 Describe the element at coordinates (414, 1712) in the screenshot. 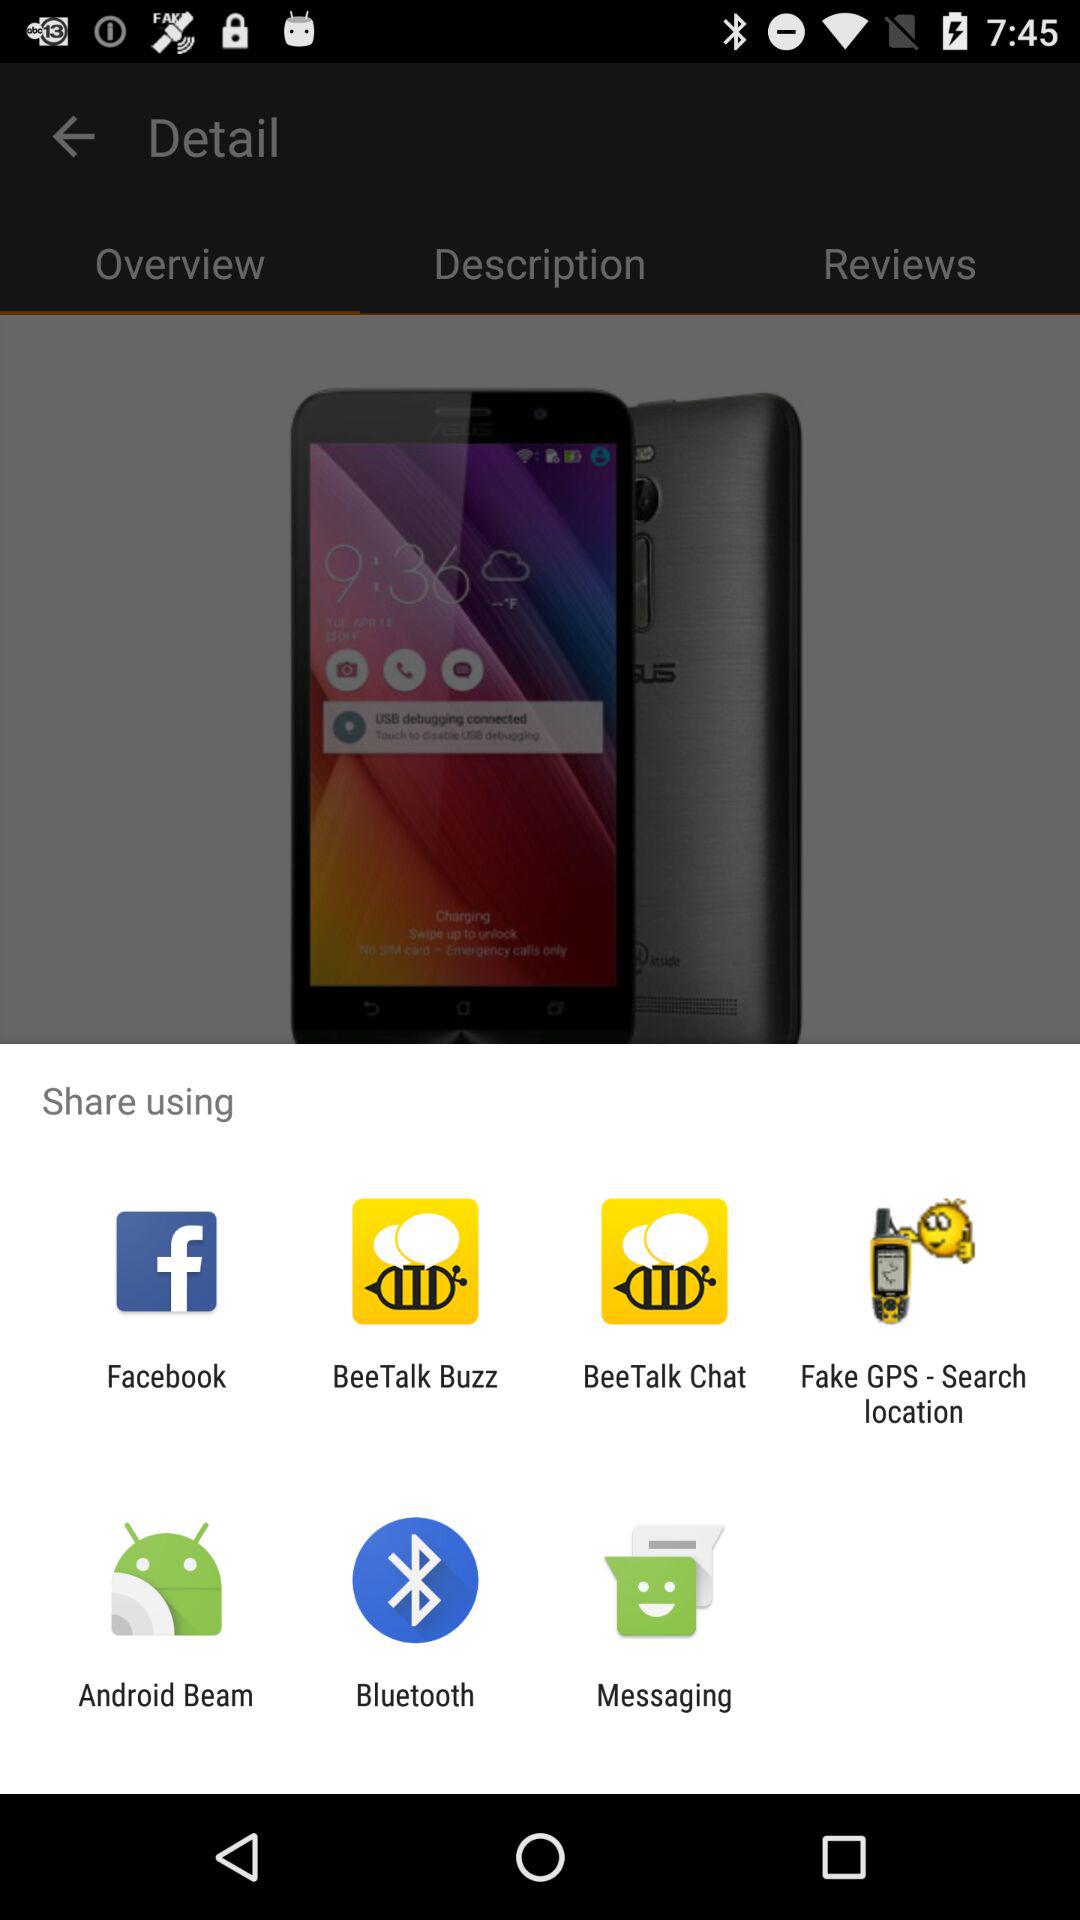

I see `select icon next to the messaging icon` at that location.